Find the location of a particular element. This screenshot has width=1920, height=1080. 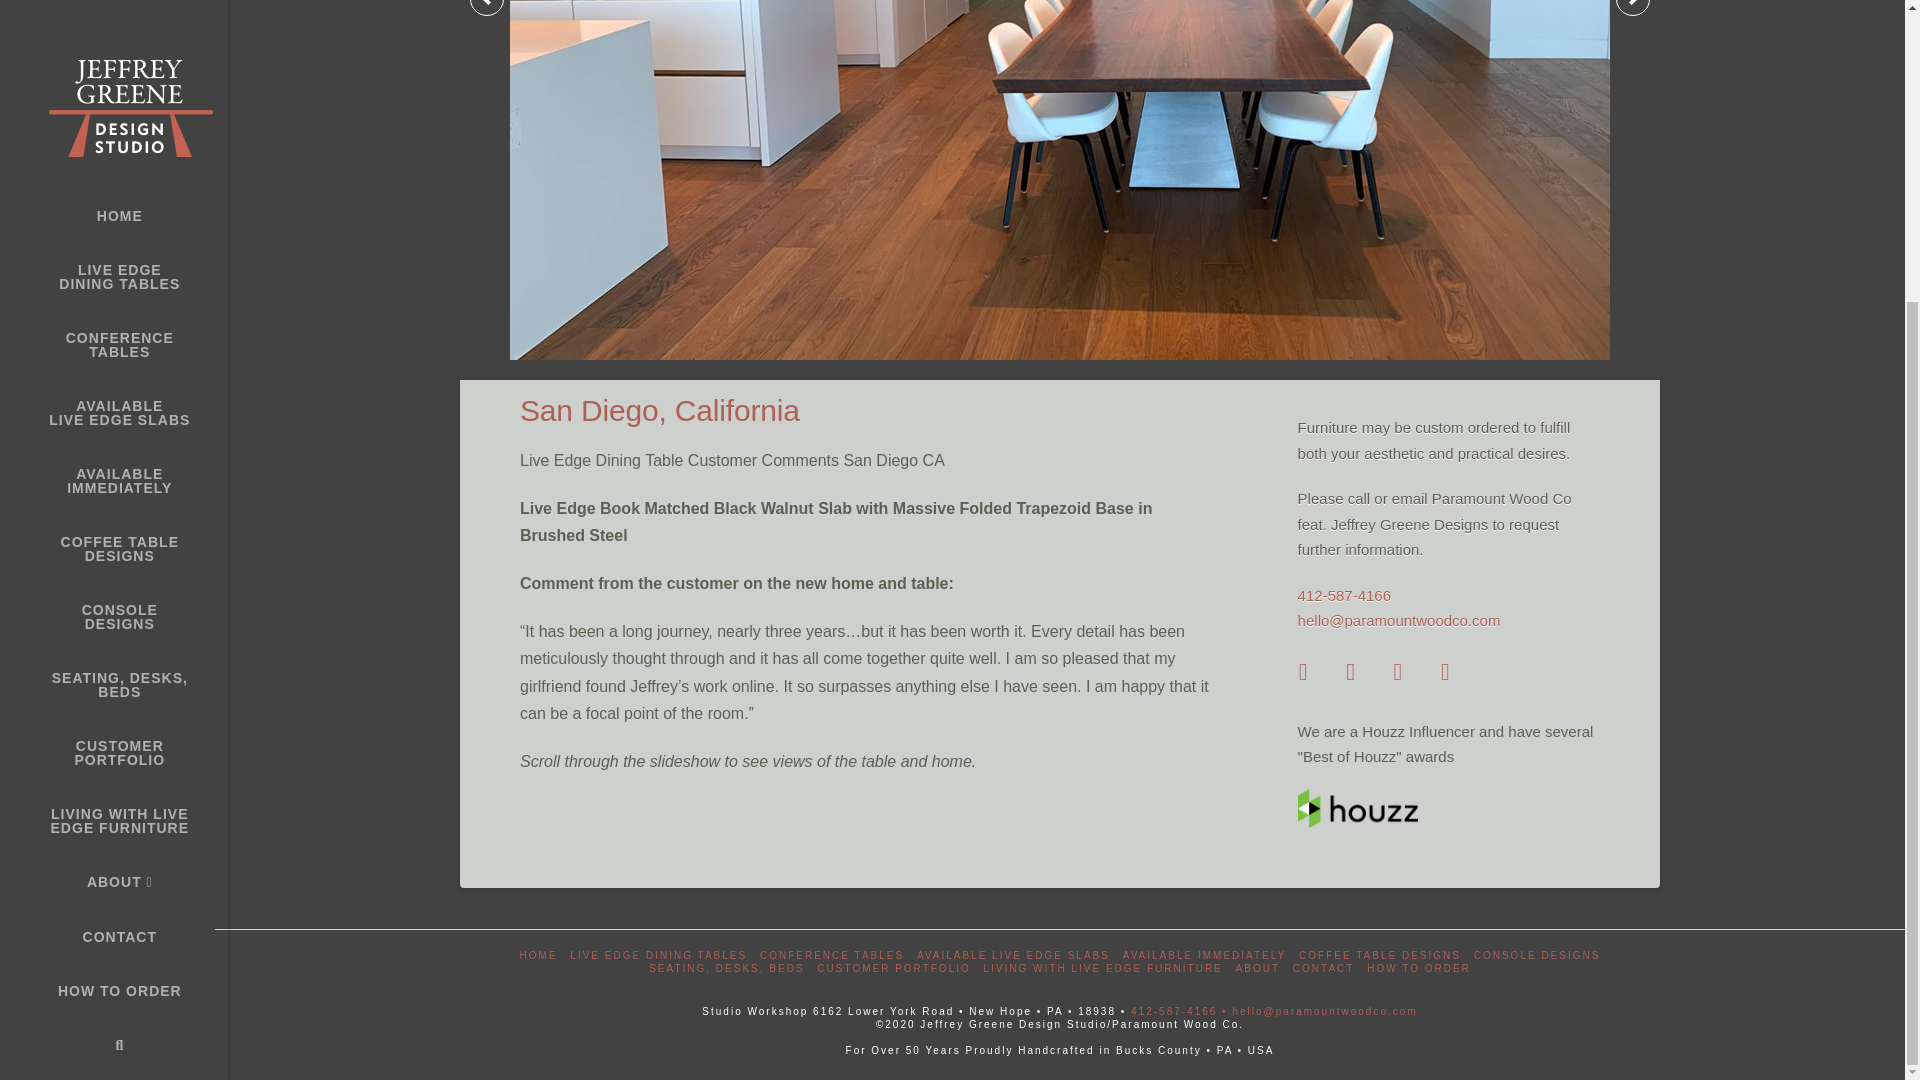

ABOUT is located at coordinates (114, 476).